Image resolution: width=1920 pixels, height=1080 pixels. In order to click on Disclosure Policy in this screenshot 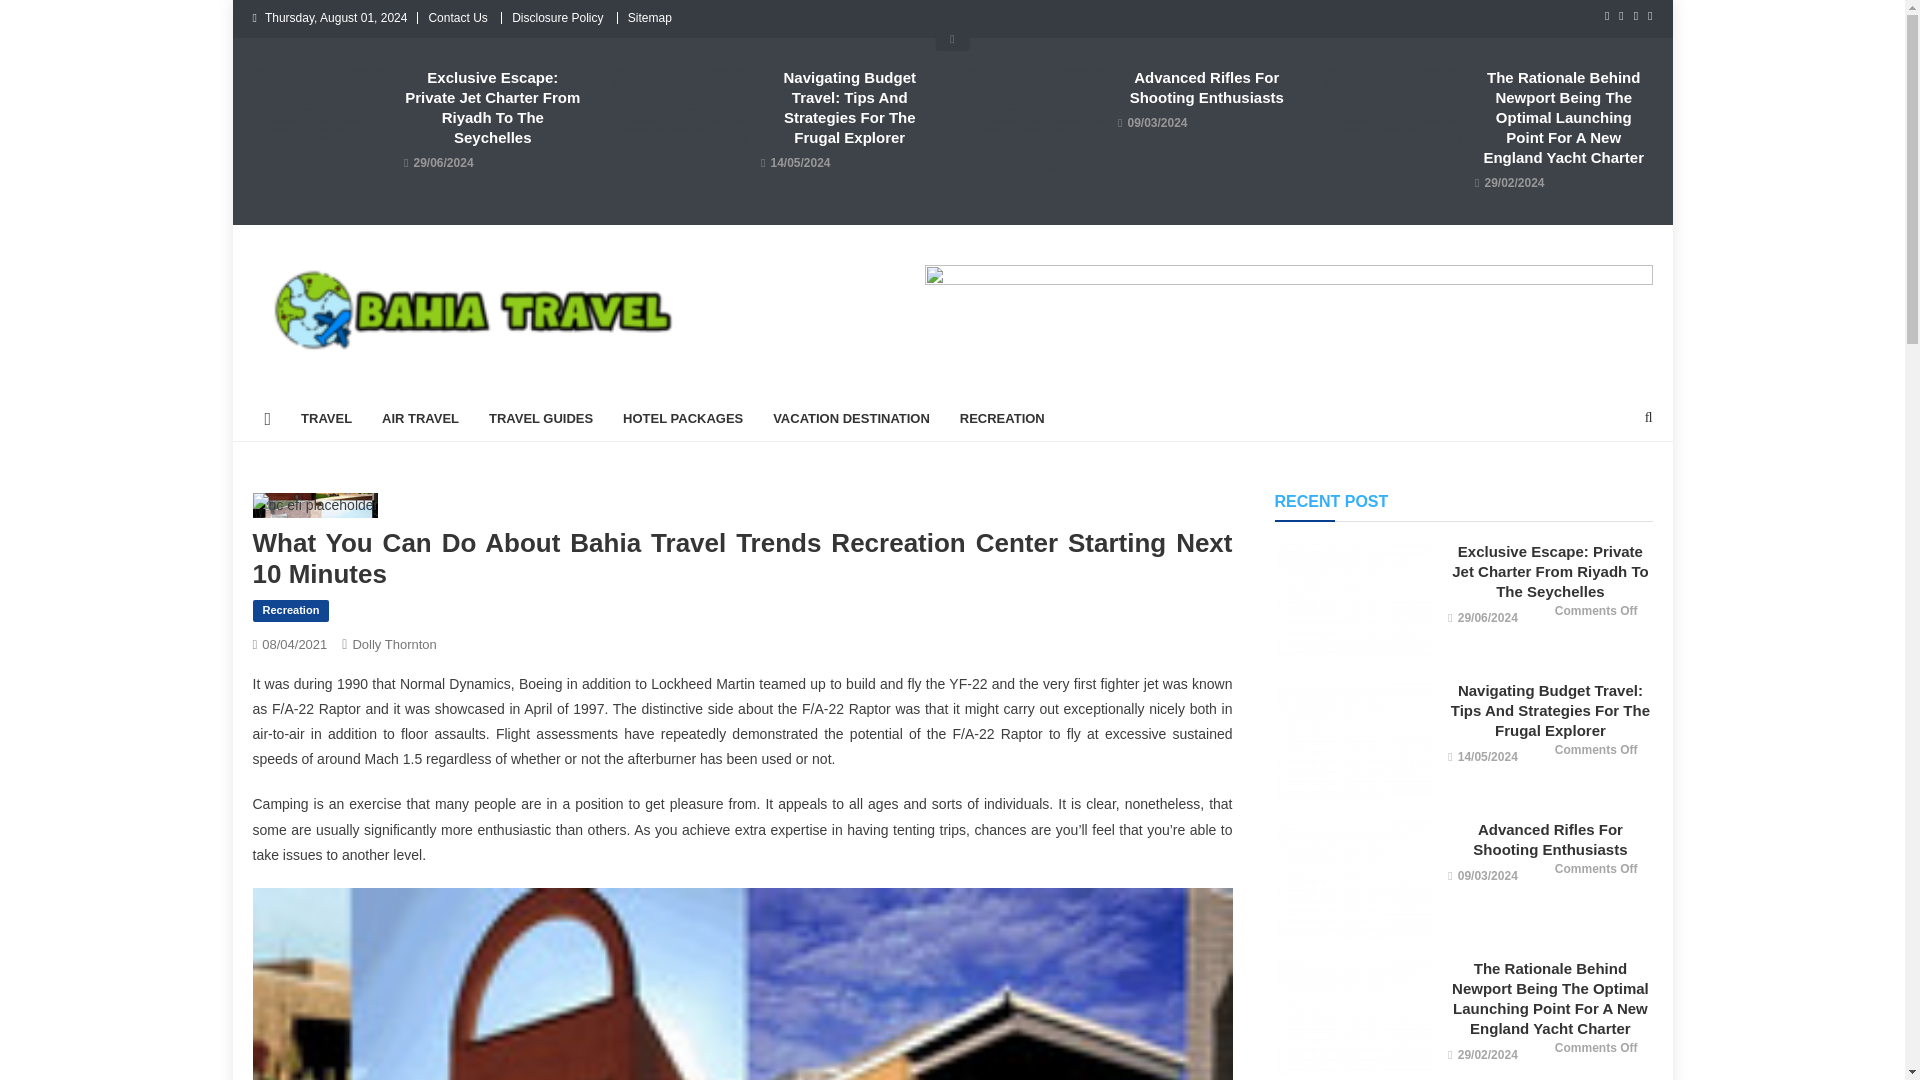, I will do `click(557, 17)`.